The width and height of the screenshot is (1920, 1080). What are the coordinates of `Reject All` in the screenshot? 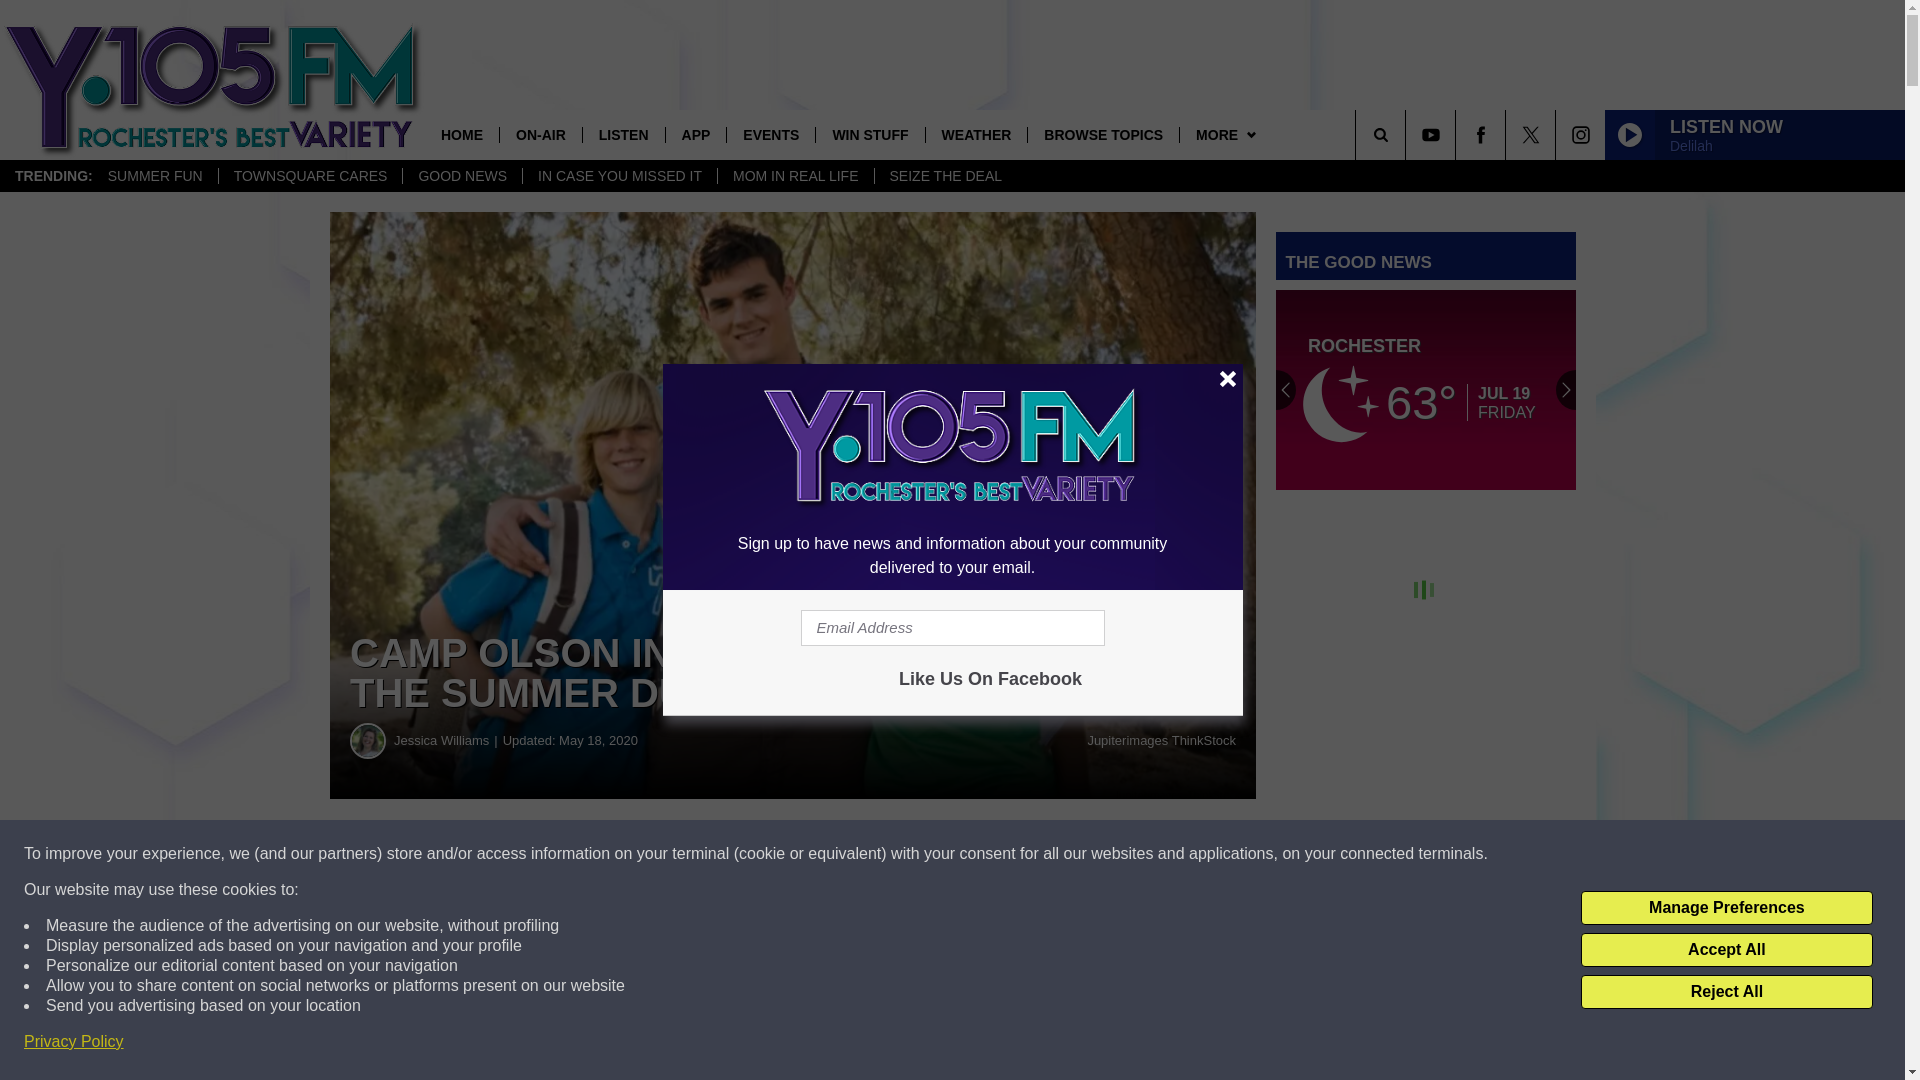 It's located at (1726, 992).